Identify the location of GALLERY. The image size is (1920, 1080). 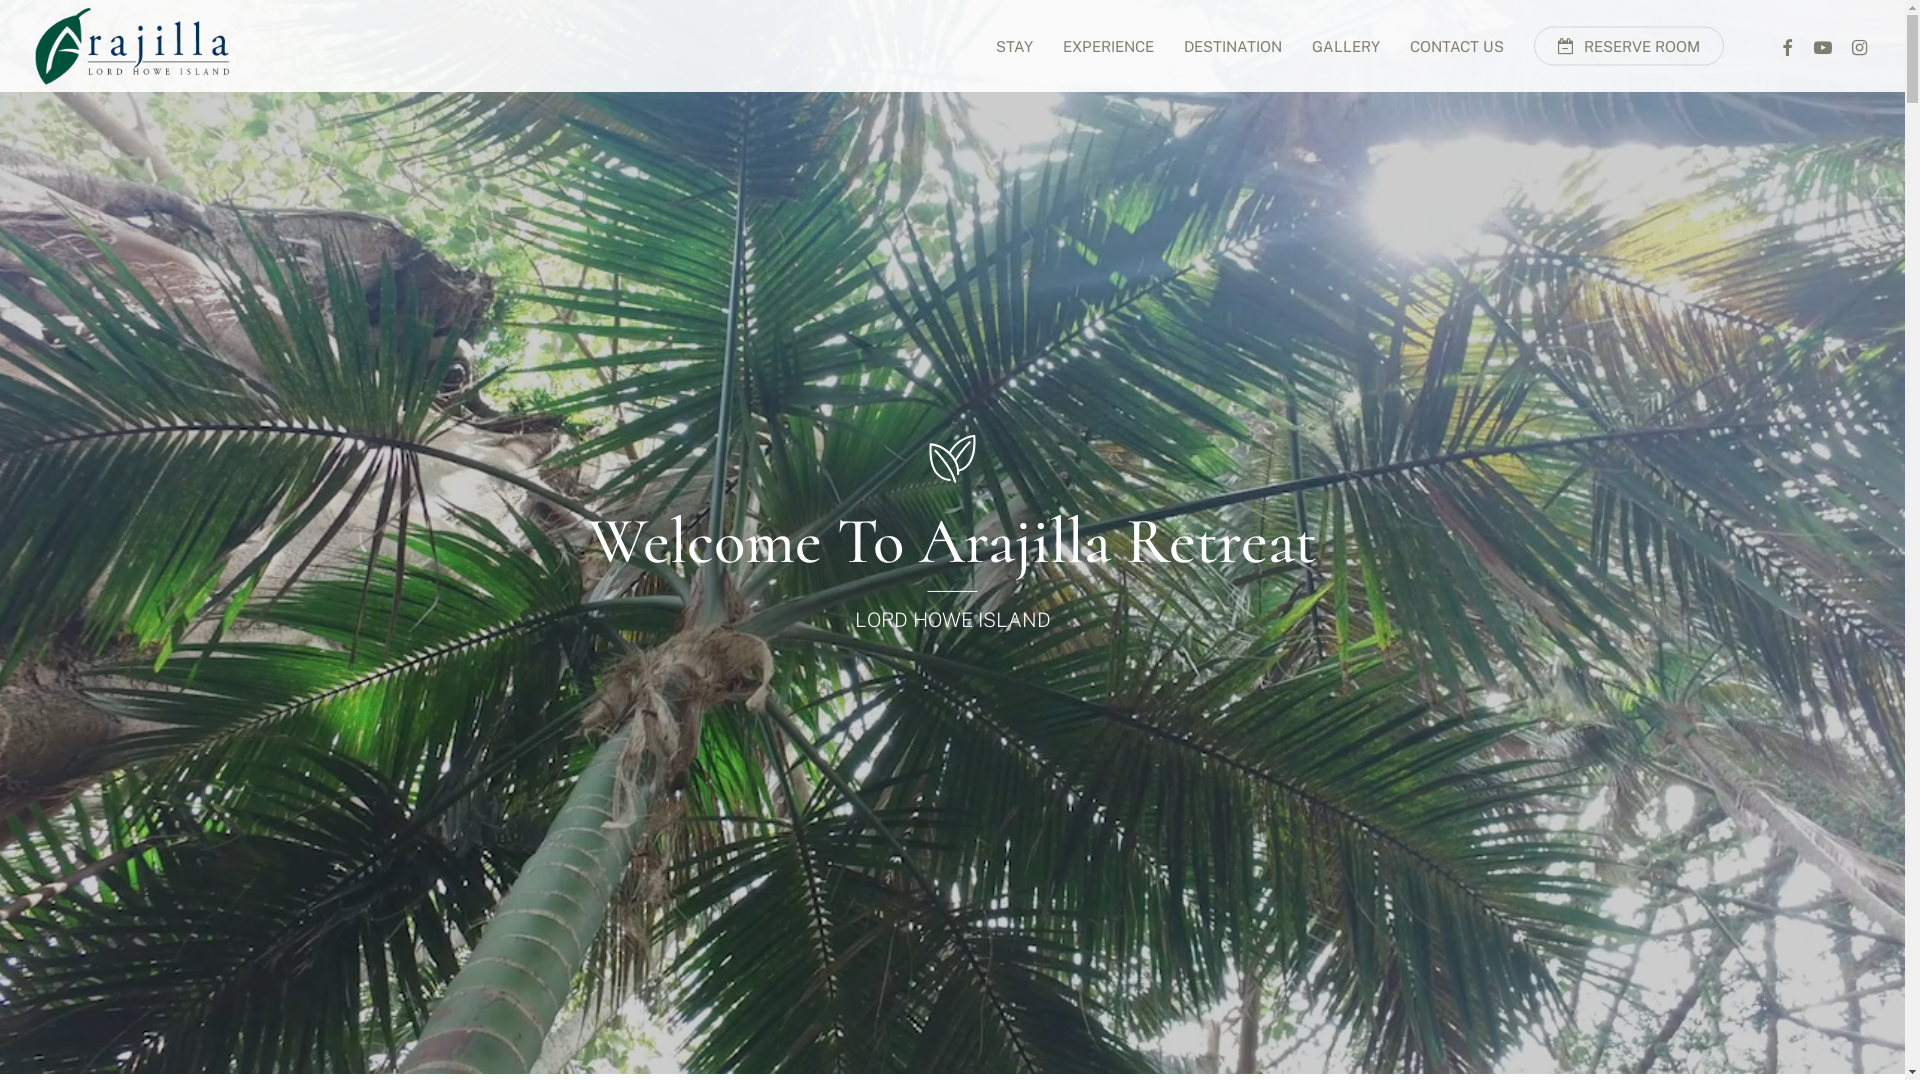
(1346, 46).